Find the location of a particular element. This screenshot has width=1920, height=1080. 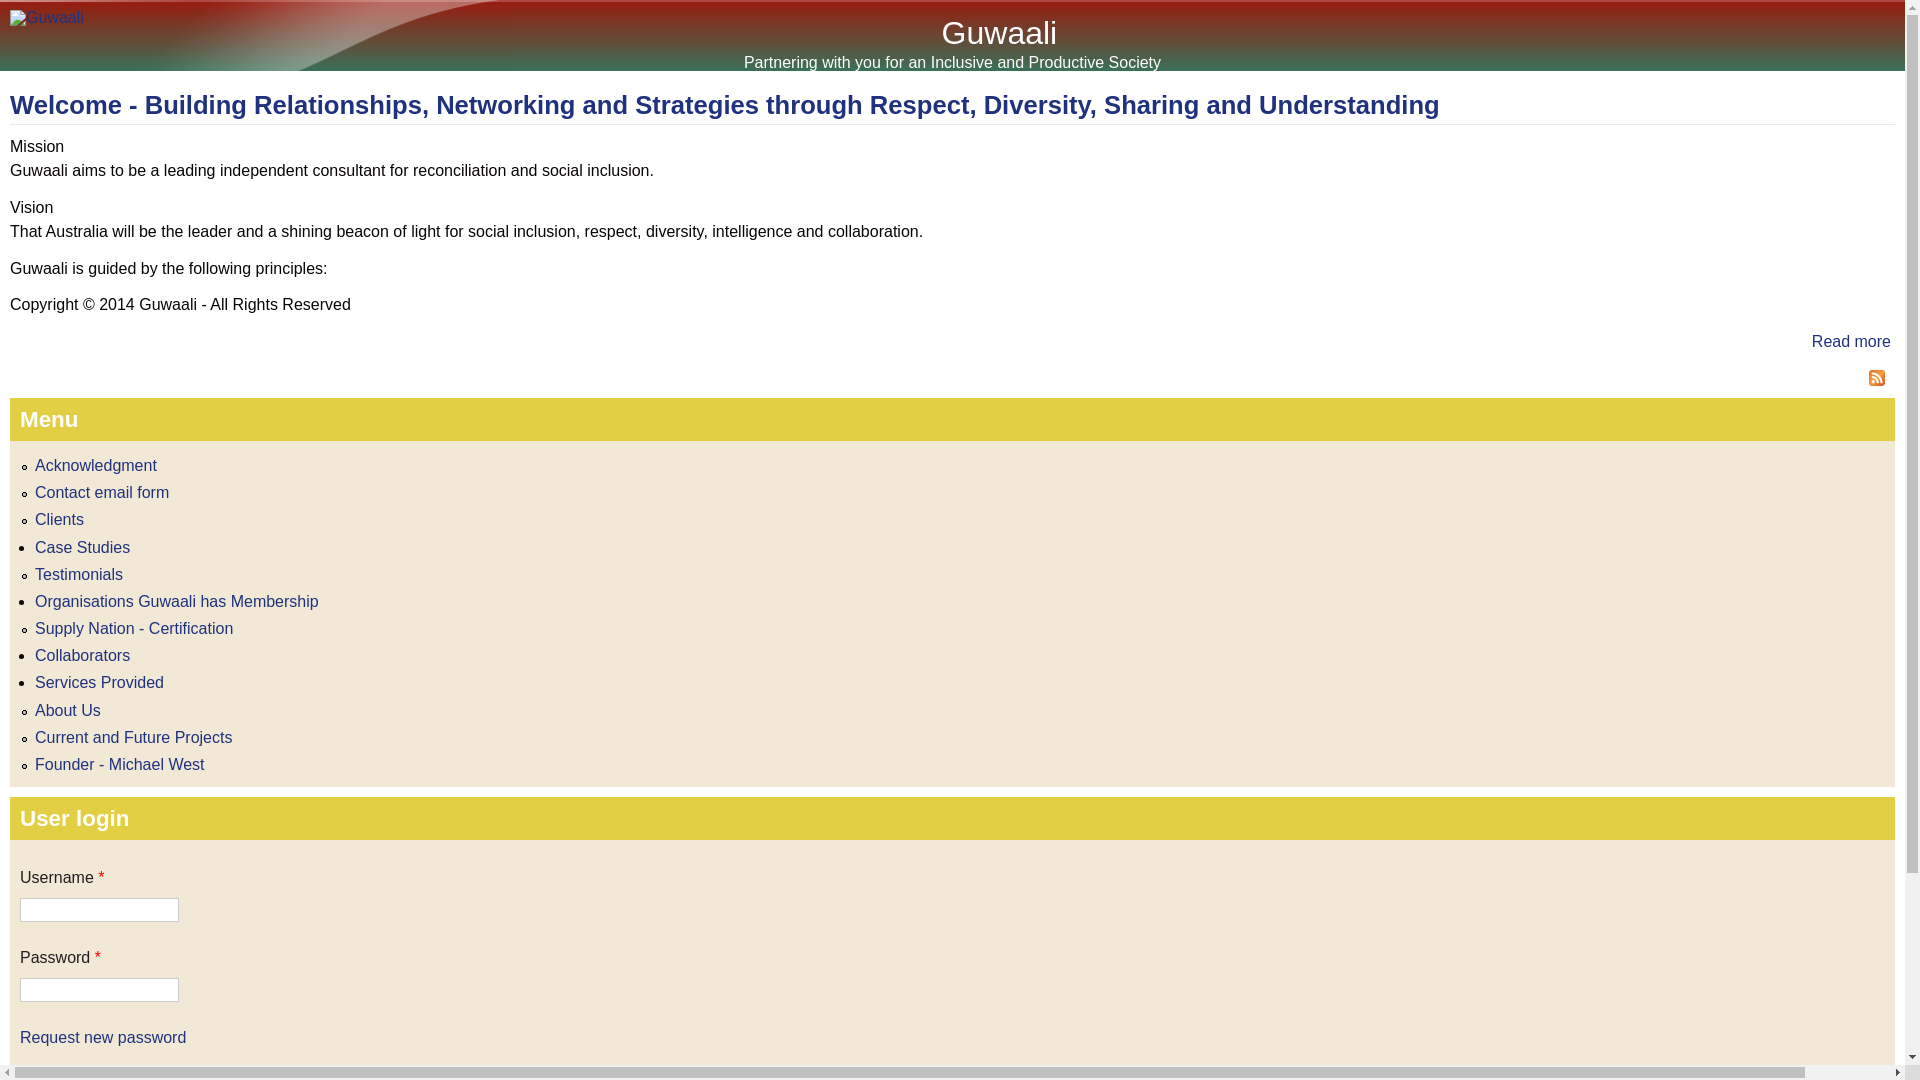

Current and Future Projects is located at coordinates (134, 738).